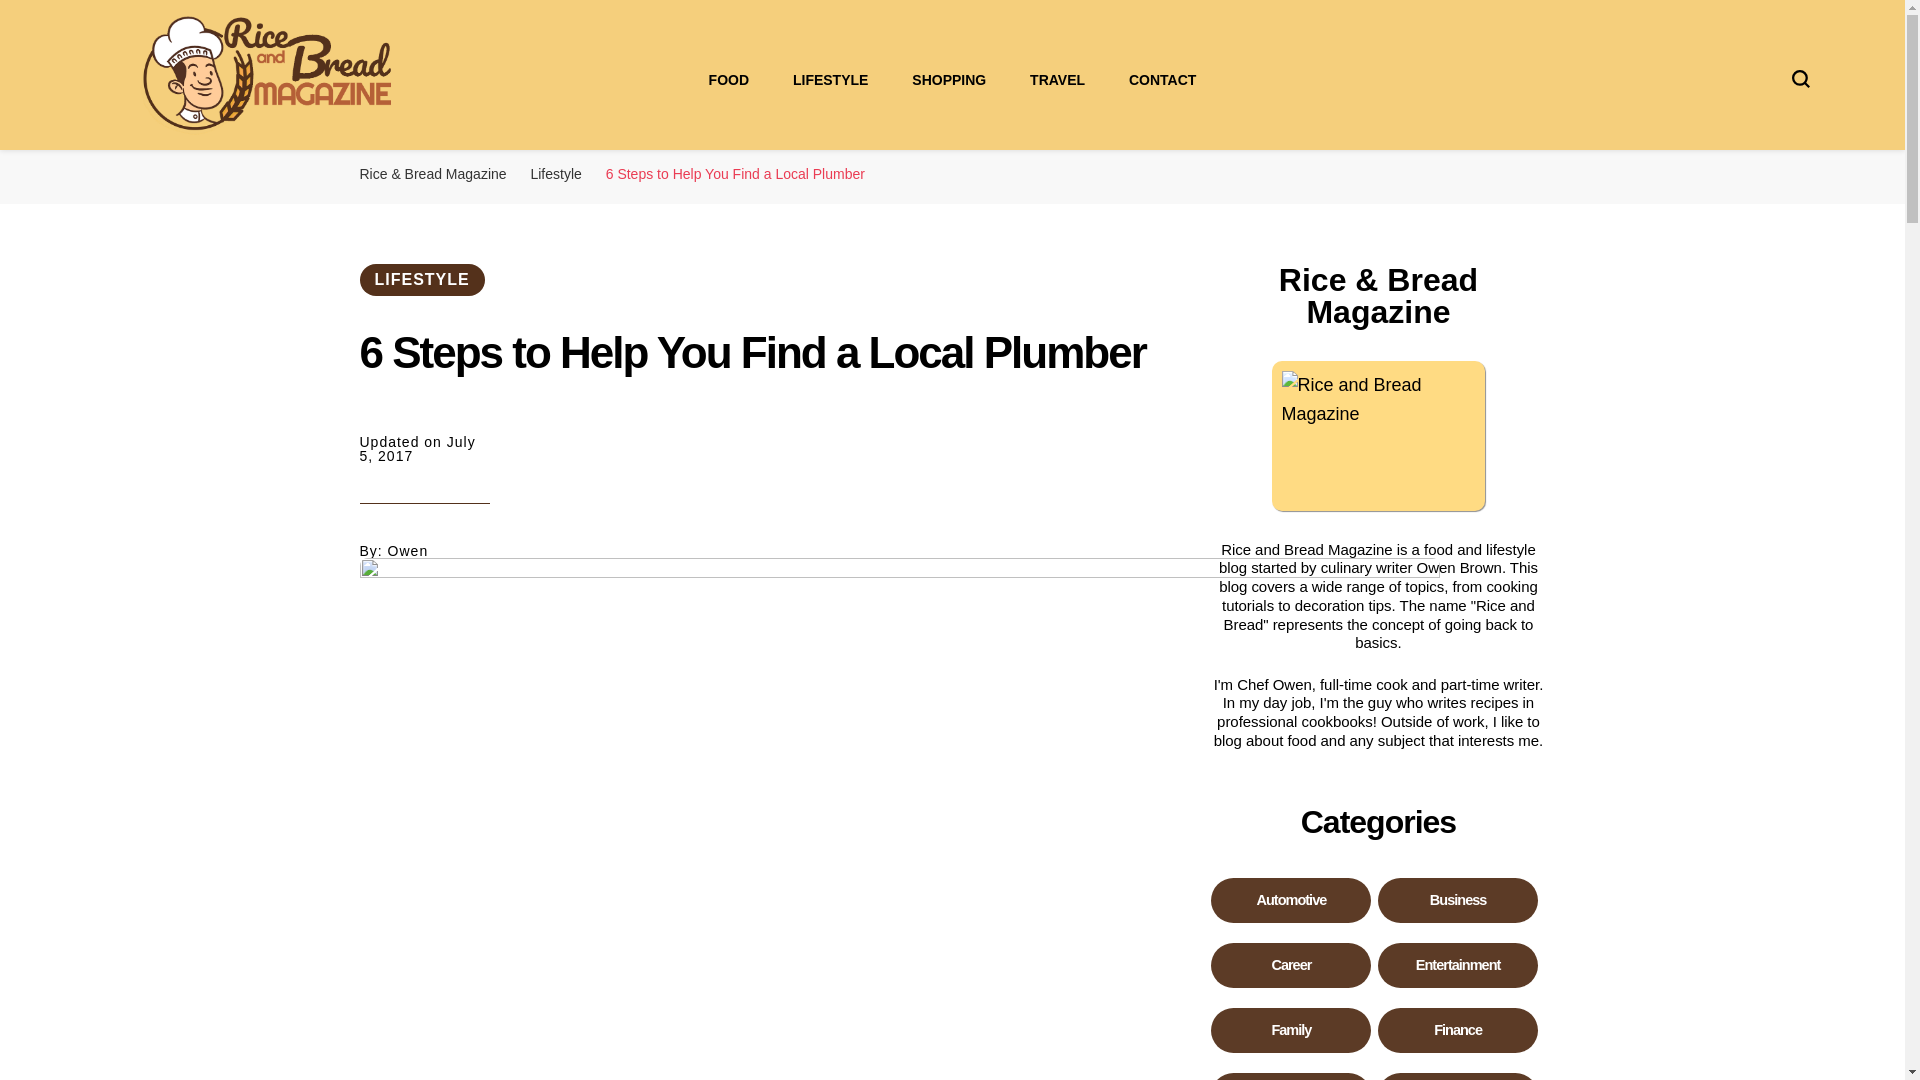 The image size is (1920, 1080). What do you see at coordinates (424, 496) in the screenshot?
I see `July 5, 2017` at bounding box center [424, 496].